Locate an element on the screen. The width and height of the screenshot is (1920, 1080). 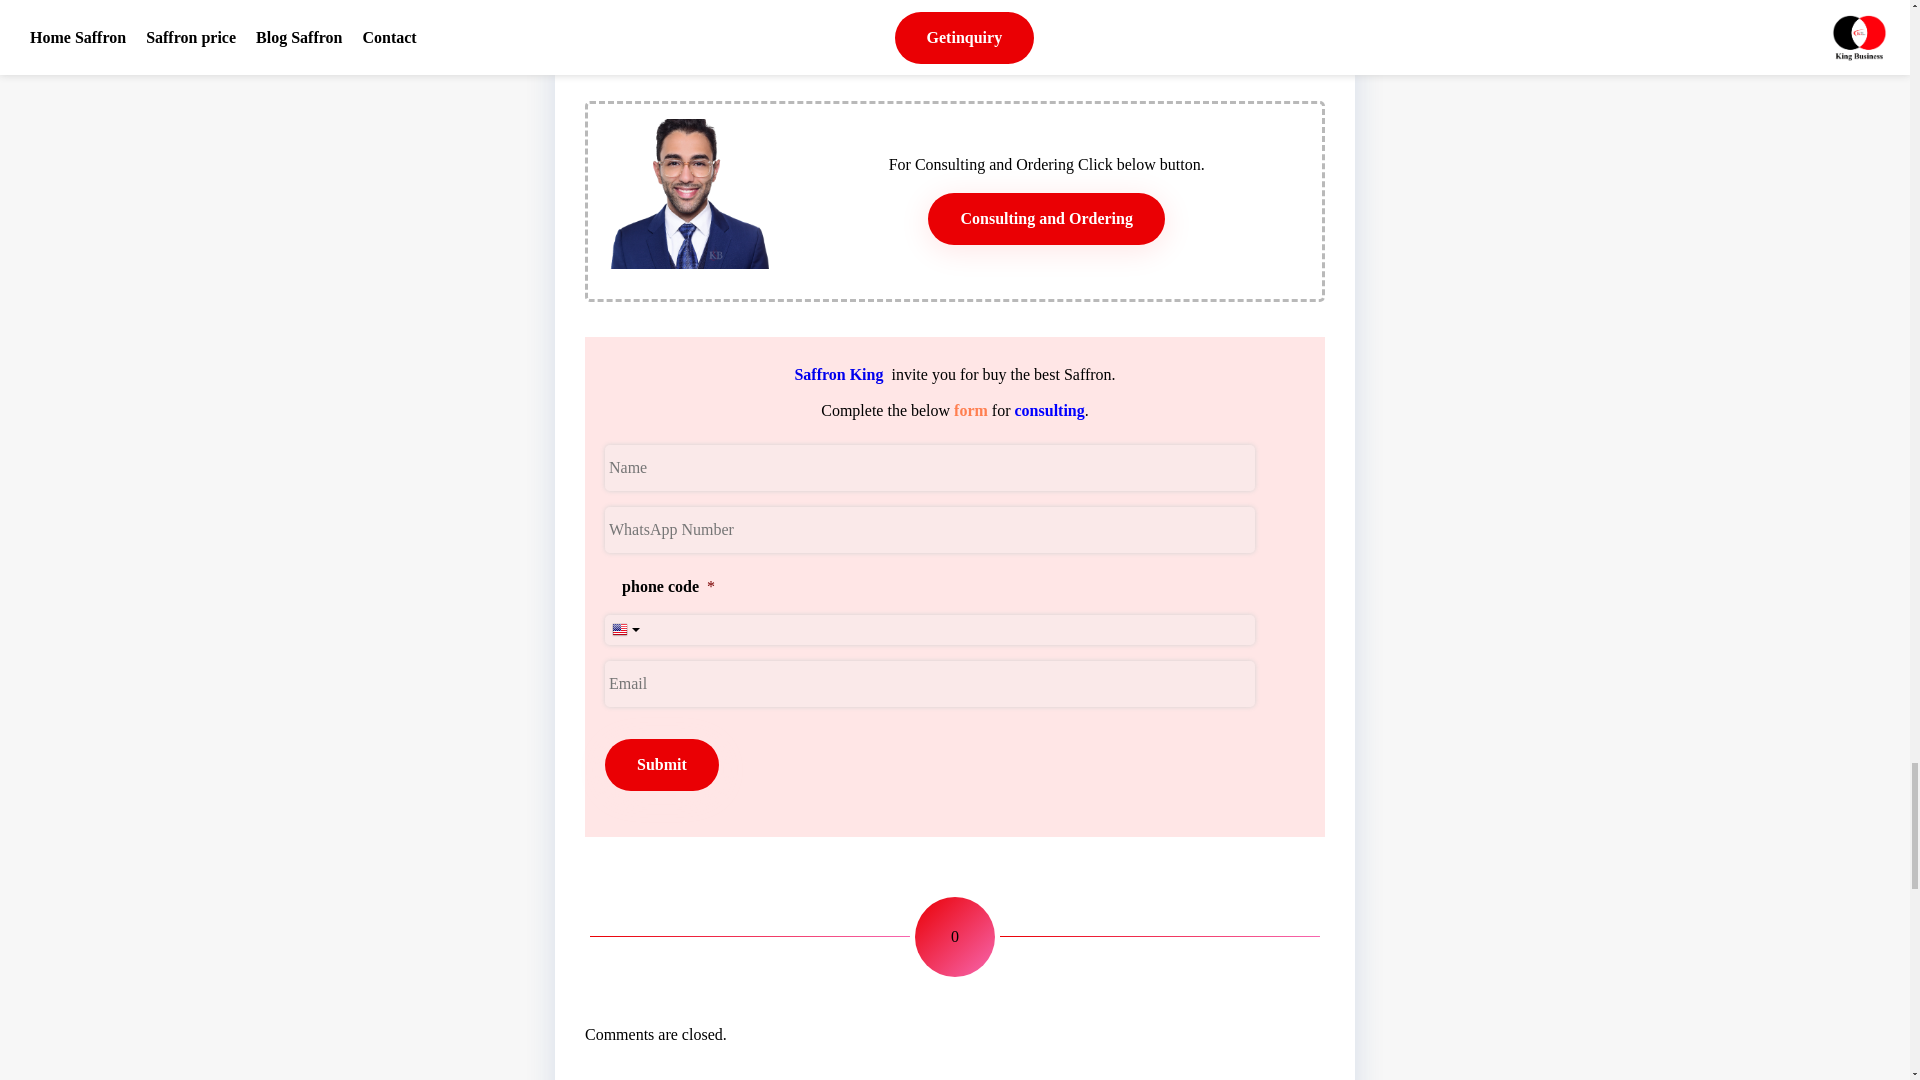
form is located at coordinates (971, 410).